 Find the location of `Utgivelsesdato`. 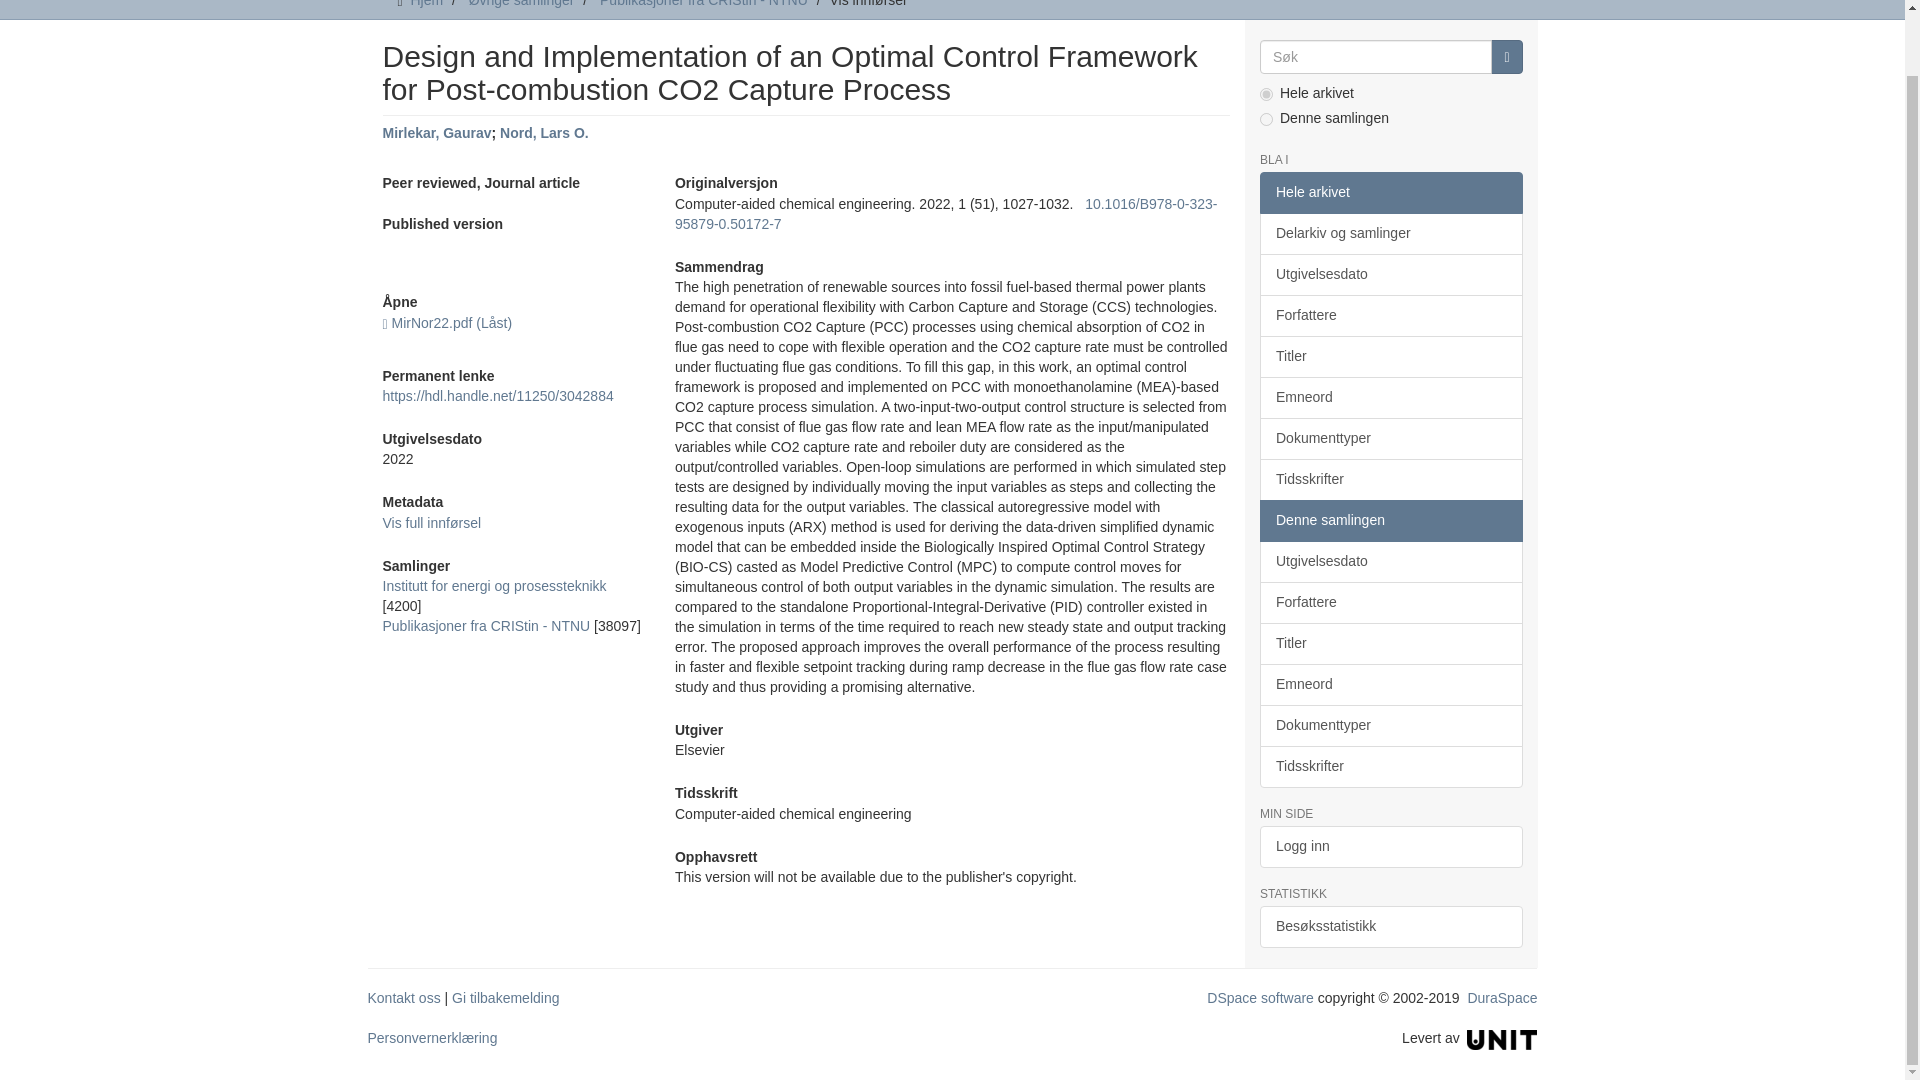

Utgivelsesdato is located at coordinates (1390, 274).